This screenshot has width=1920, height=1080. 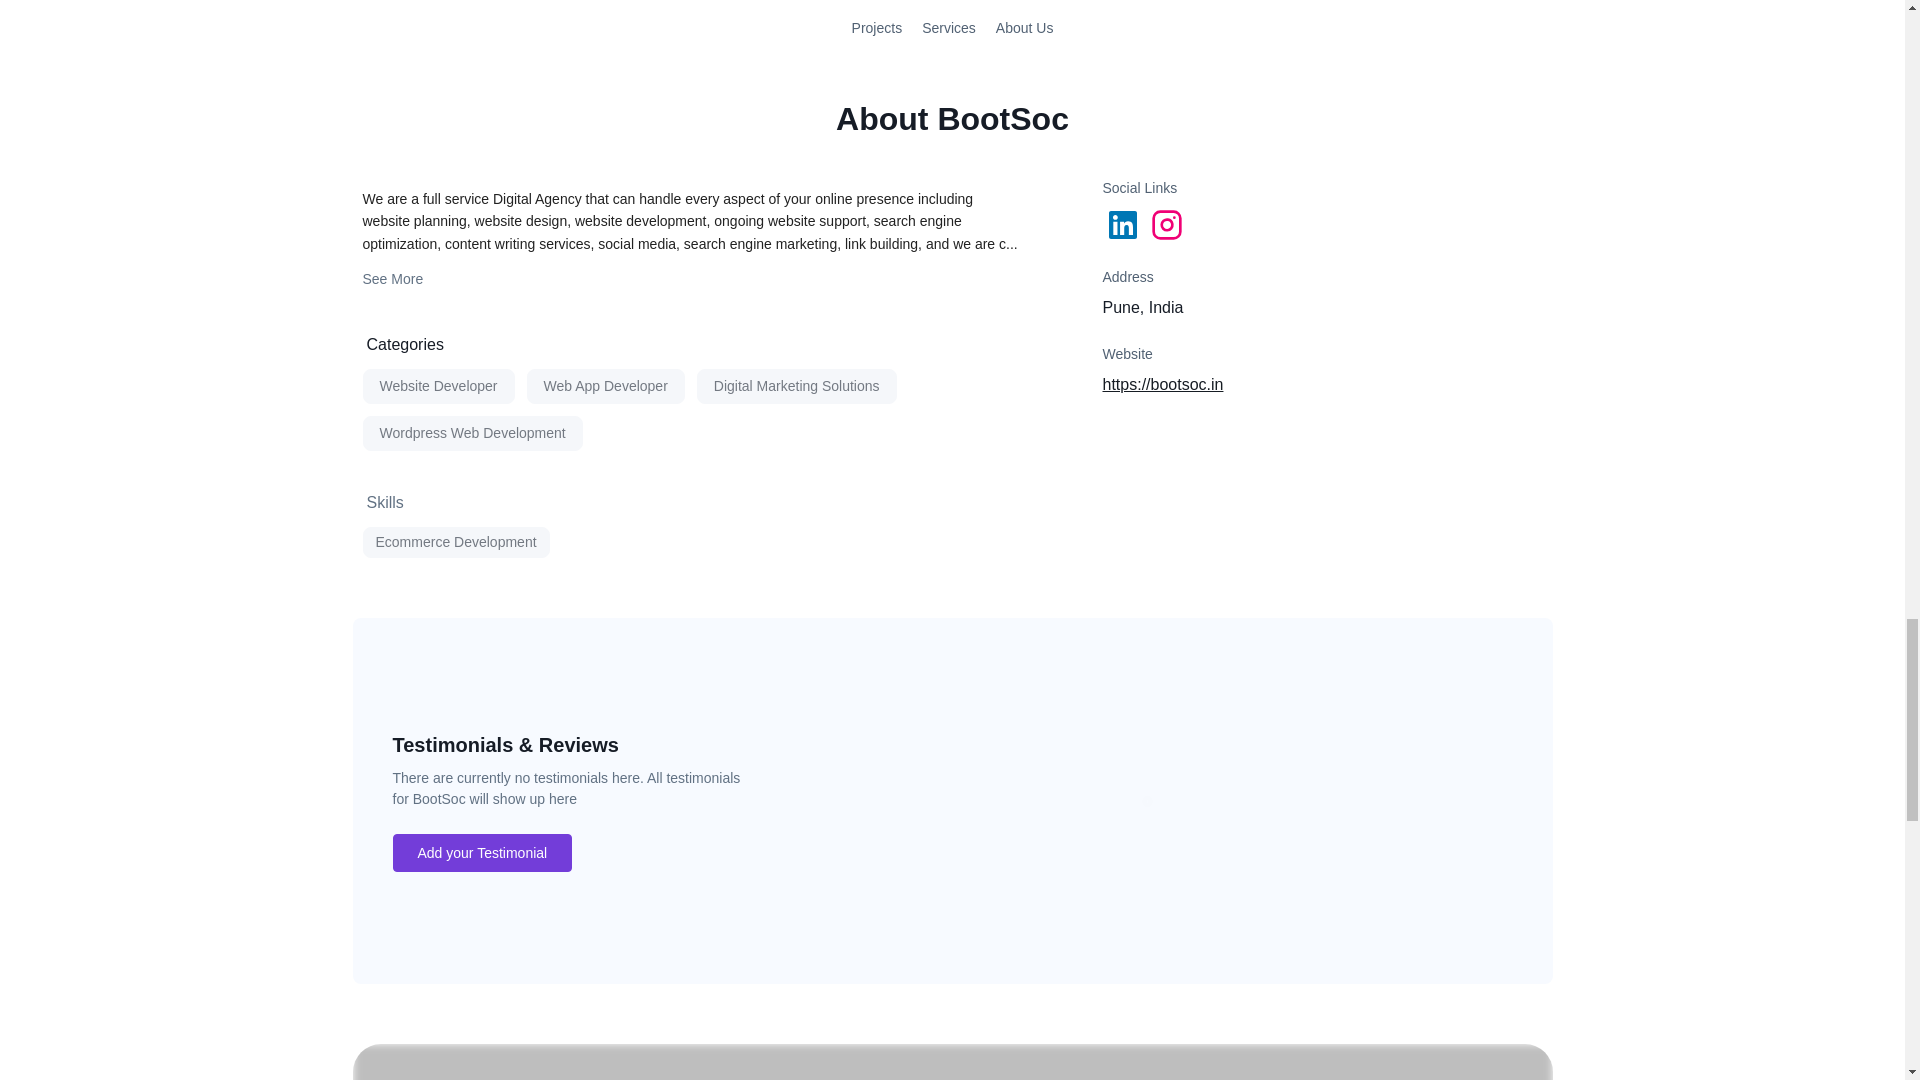 What do you see at coordinates (796, 386) in the screenshot?
I see `Hire Digital Marketing Solutions` at bounding box center [796, 386].